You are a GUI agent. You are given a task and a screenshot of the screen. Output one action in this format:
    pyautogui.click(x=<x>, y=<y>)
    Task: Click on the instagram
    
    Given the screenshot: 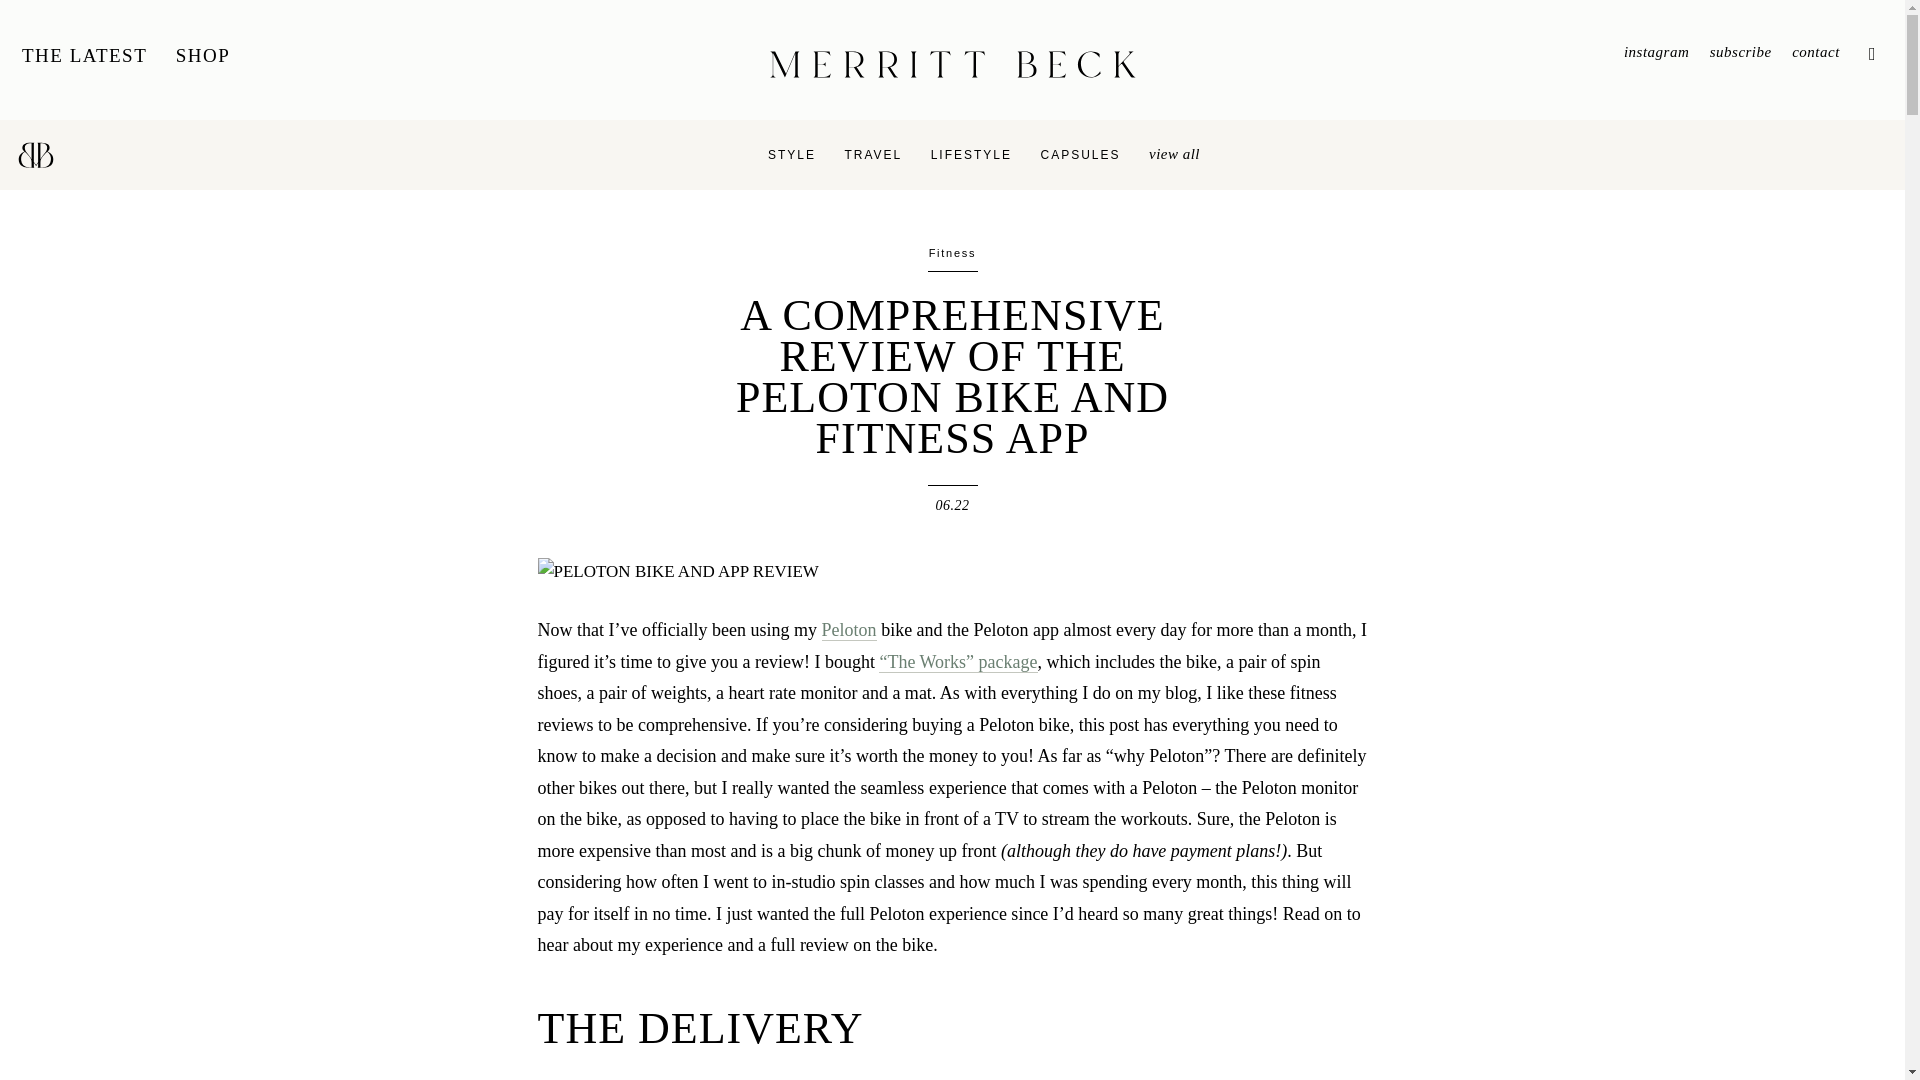 What is the action you would take?
    pyautogui.click(x=1656, y=52)
    